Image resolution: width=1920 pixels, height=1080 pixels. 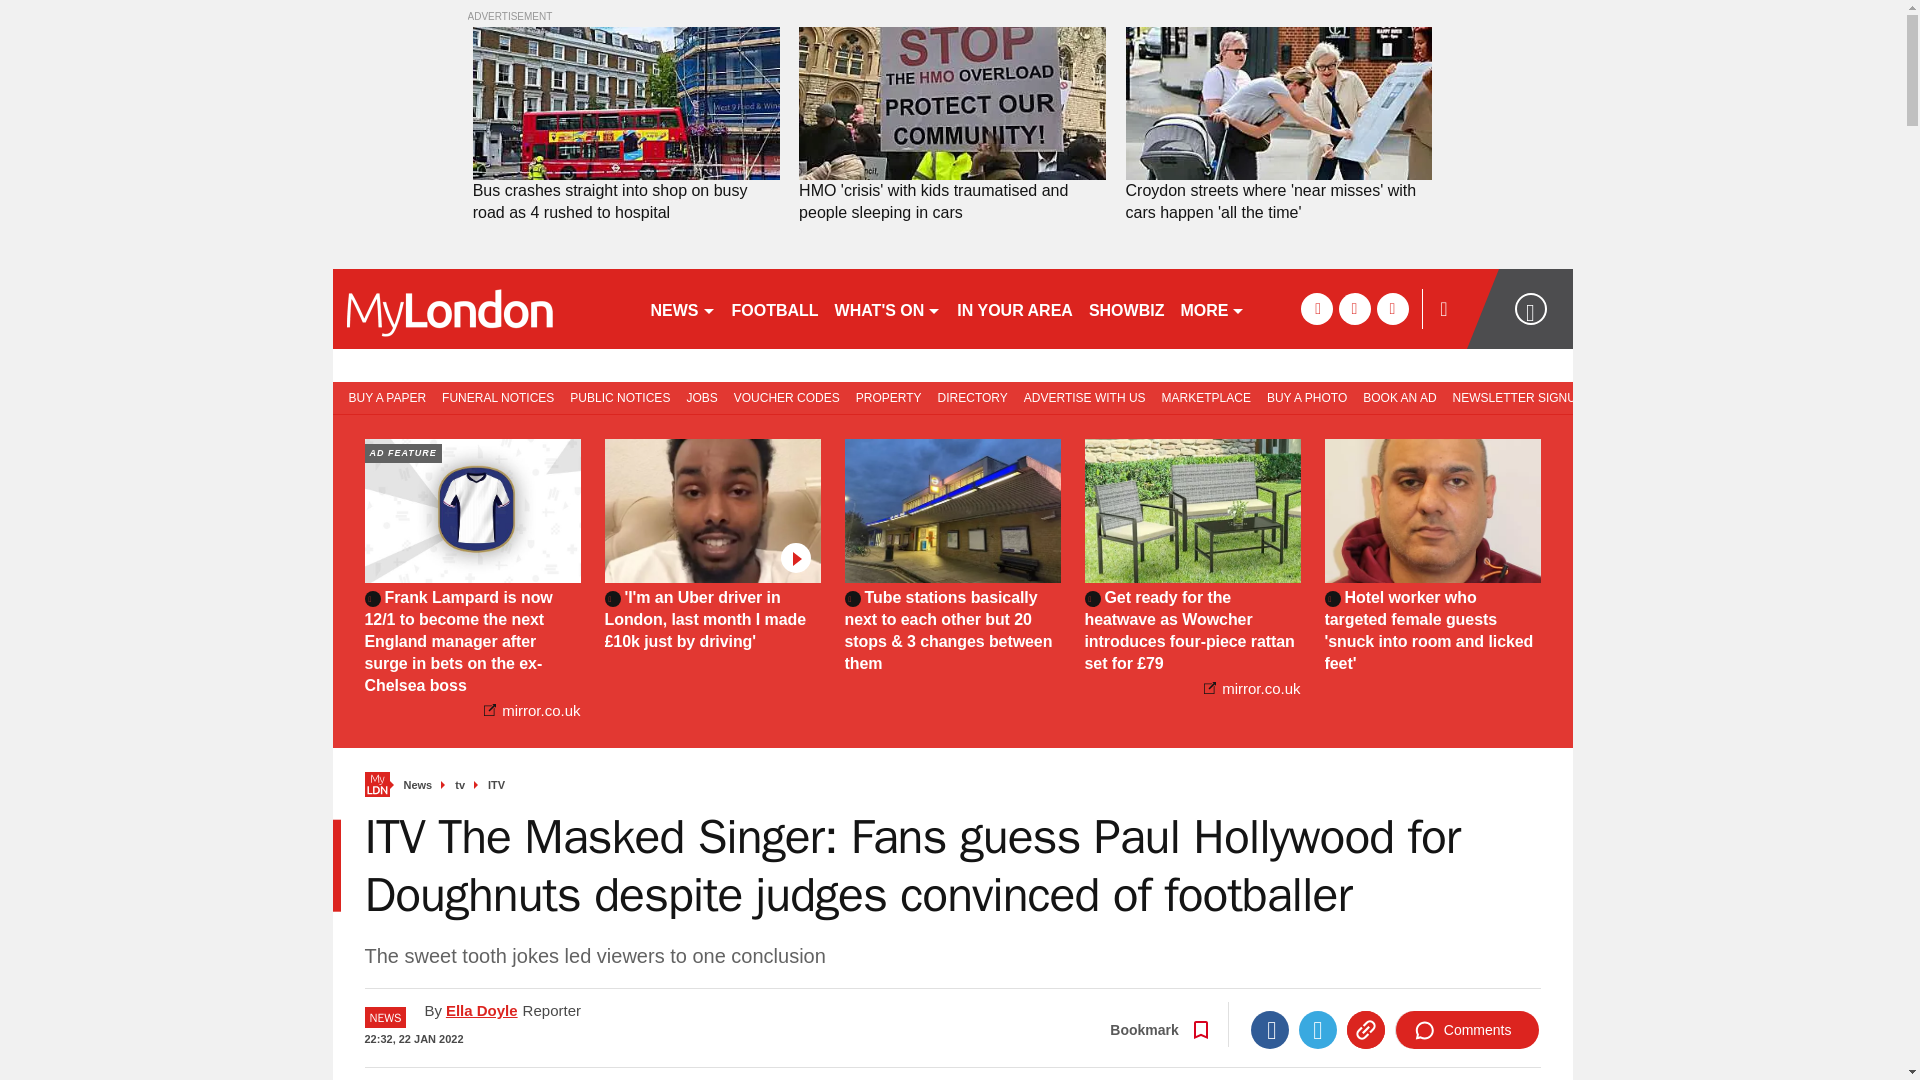 I want to click on twitter, so click(x=1354, y=308).